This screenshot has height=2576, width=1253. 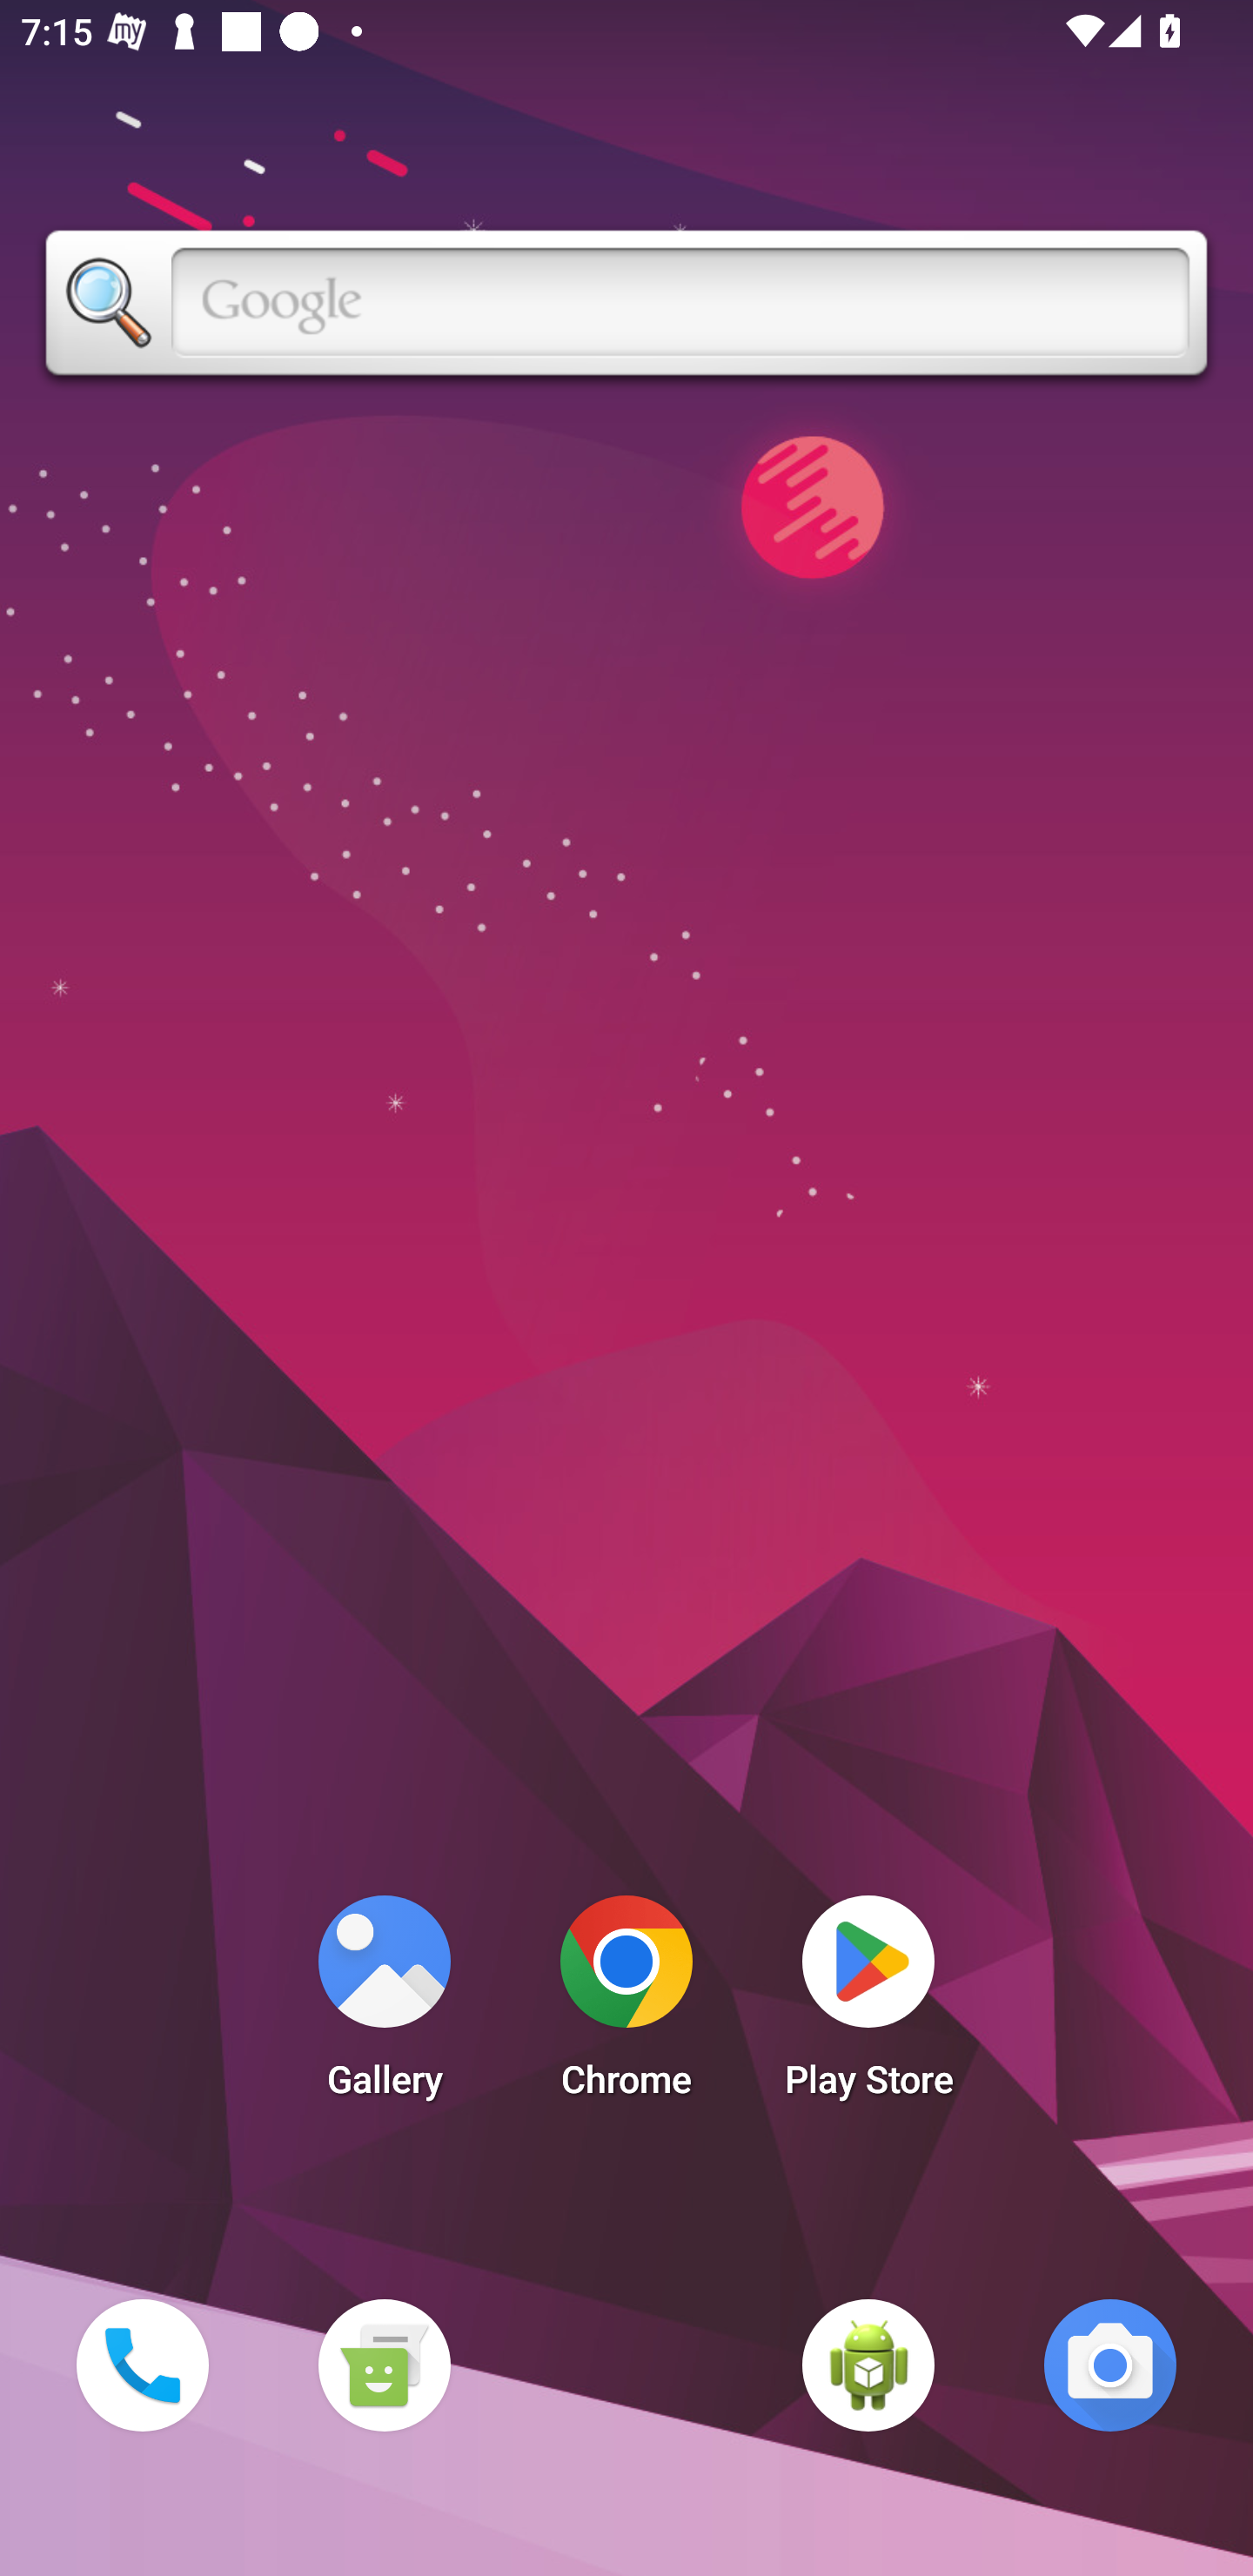 I want to click on WebView Browser Tester, so click(x=868, y=2365).